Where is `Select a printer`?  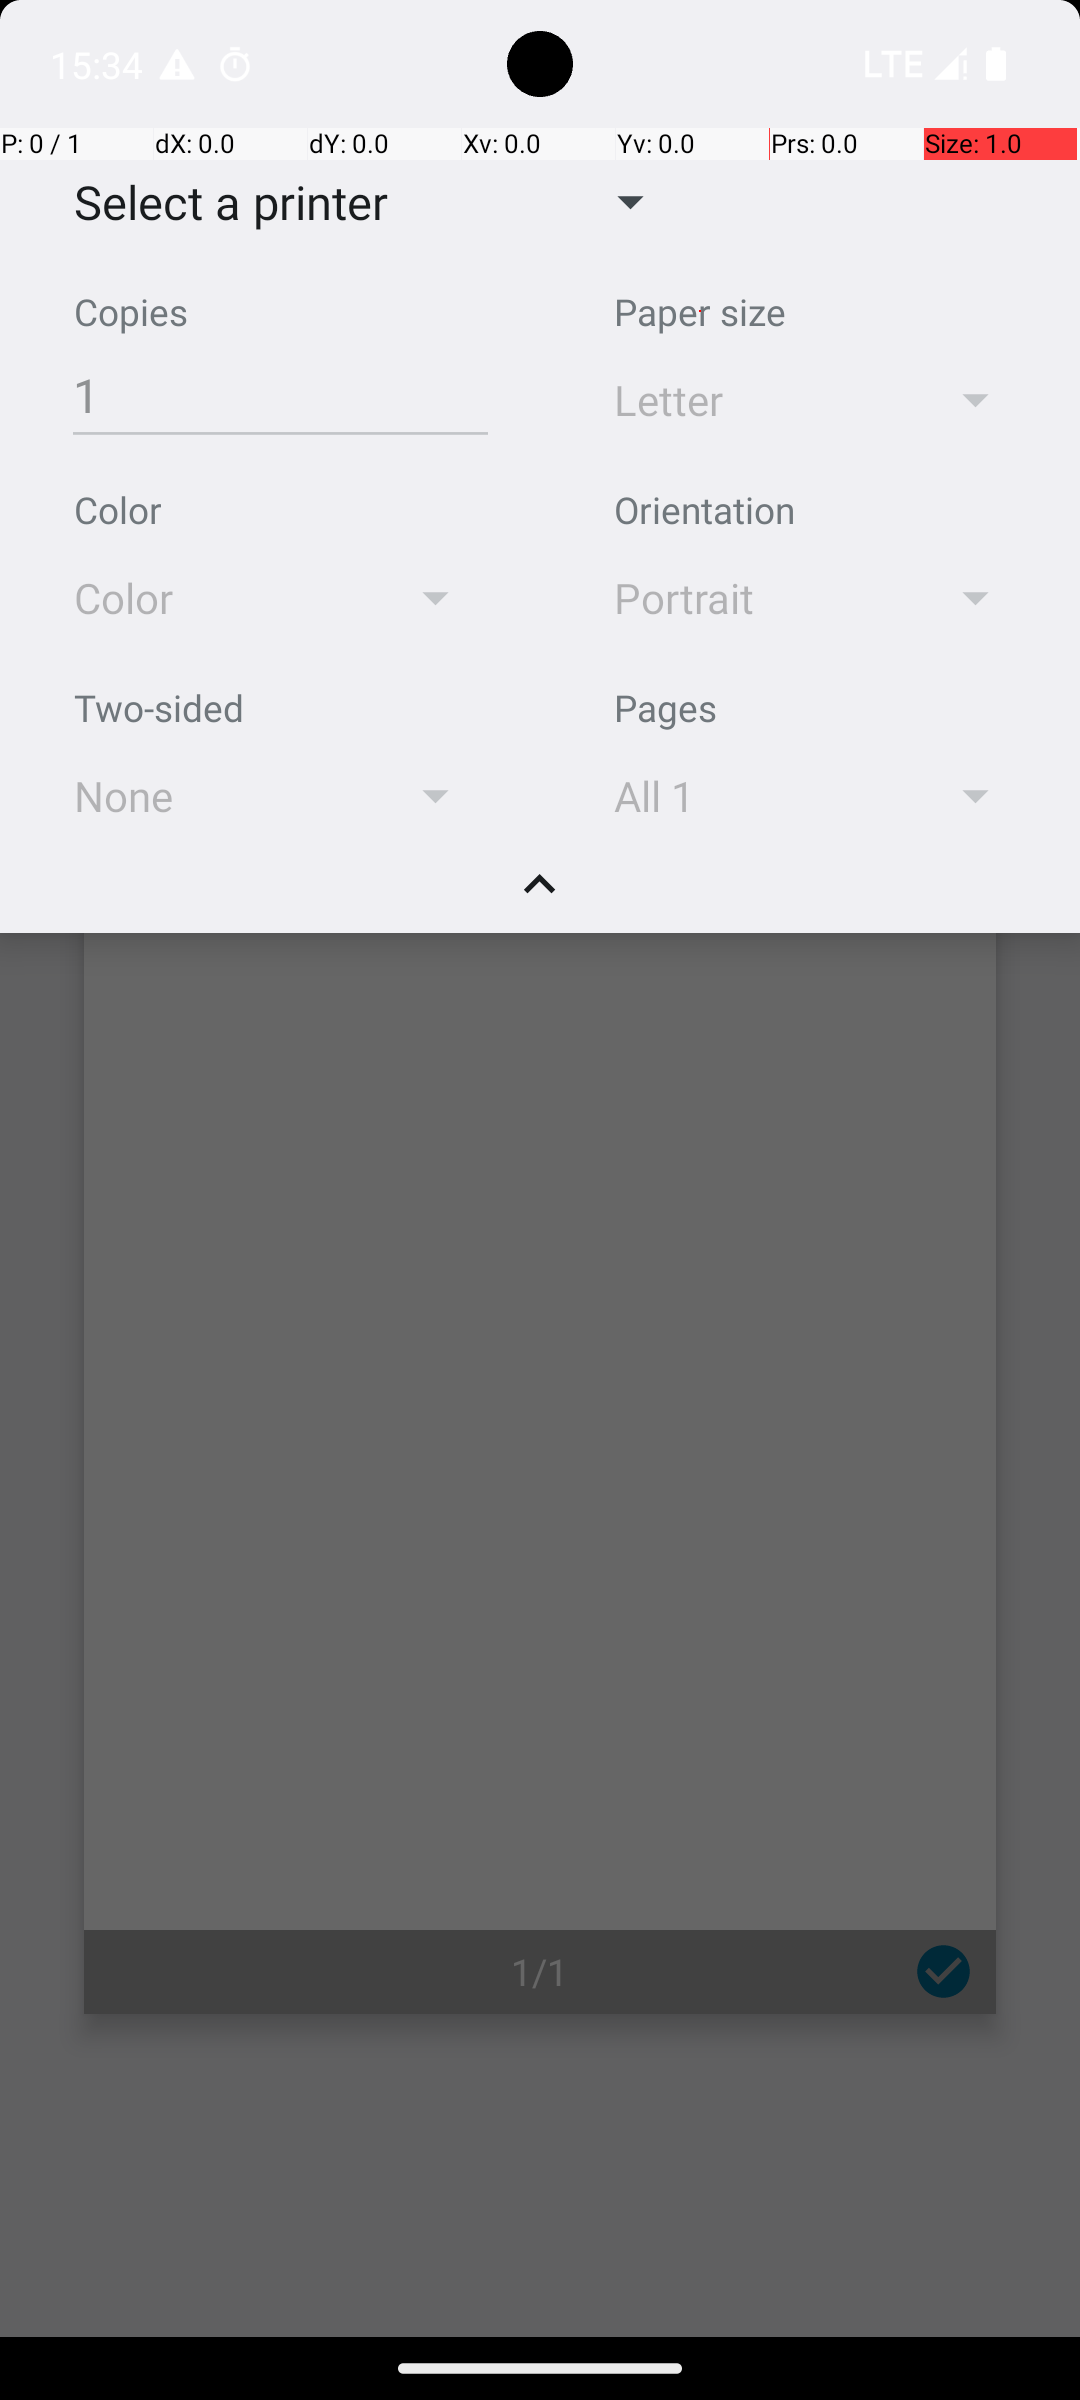 Select a printer is located at coordinates (215, 202).